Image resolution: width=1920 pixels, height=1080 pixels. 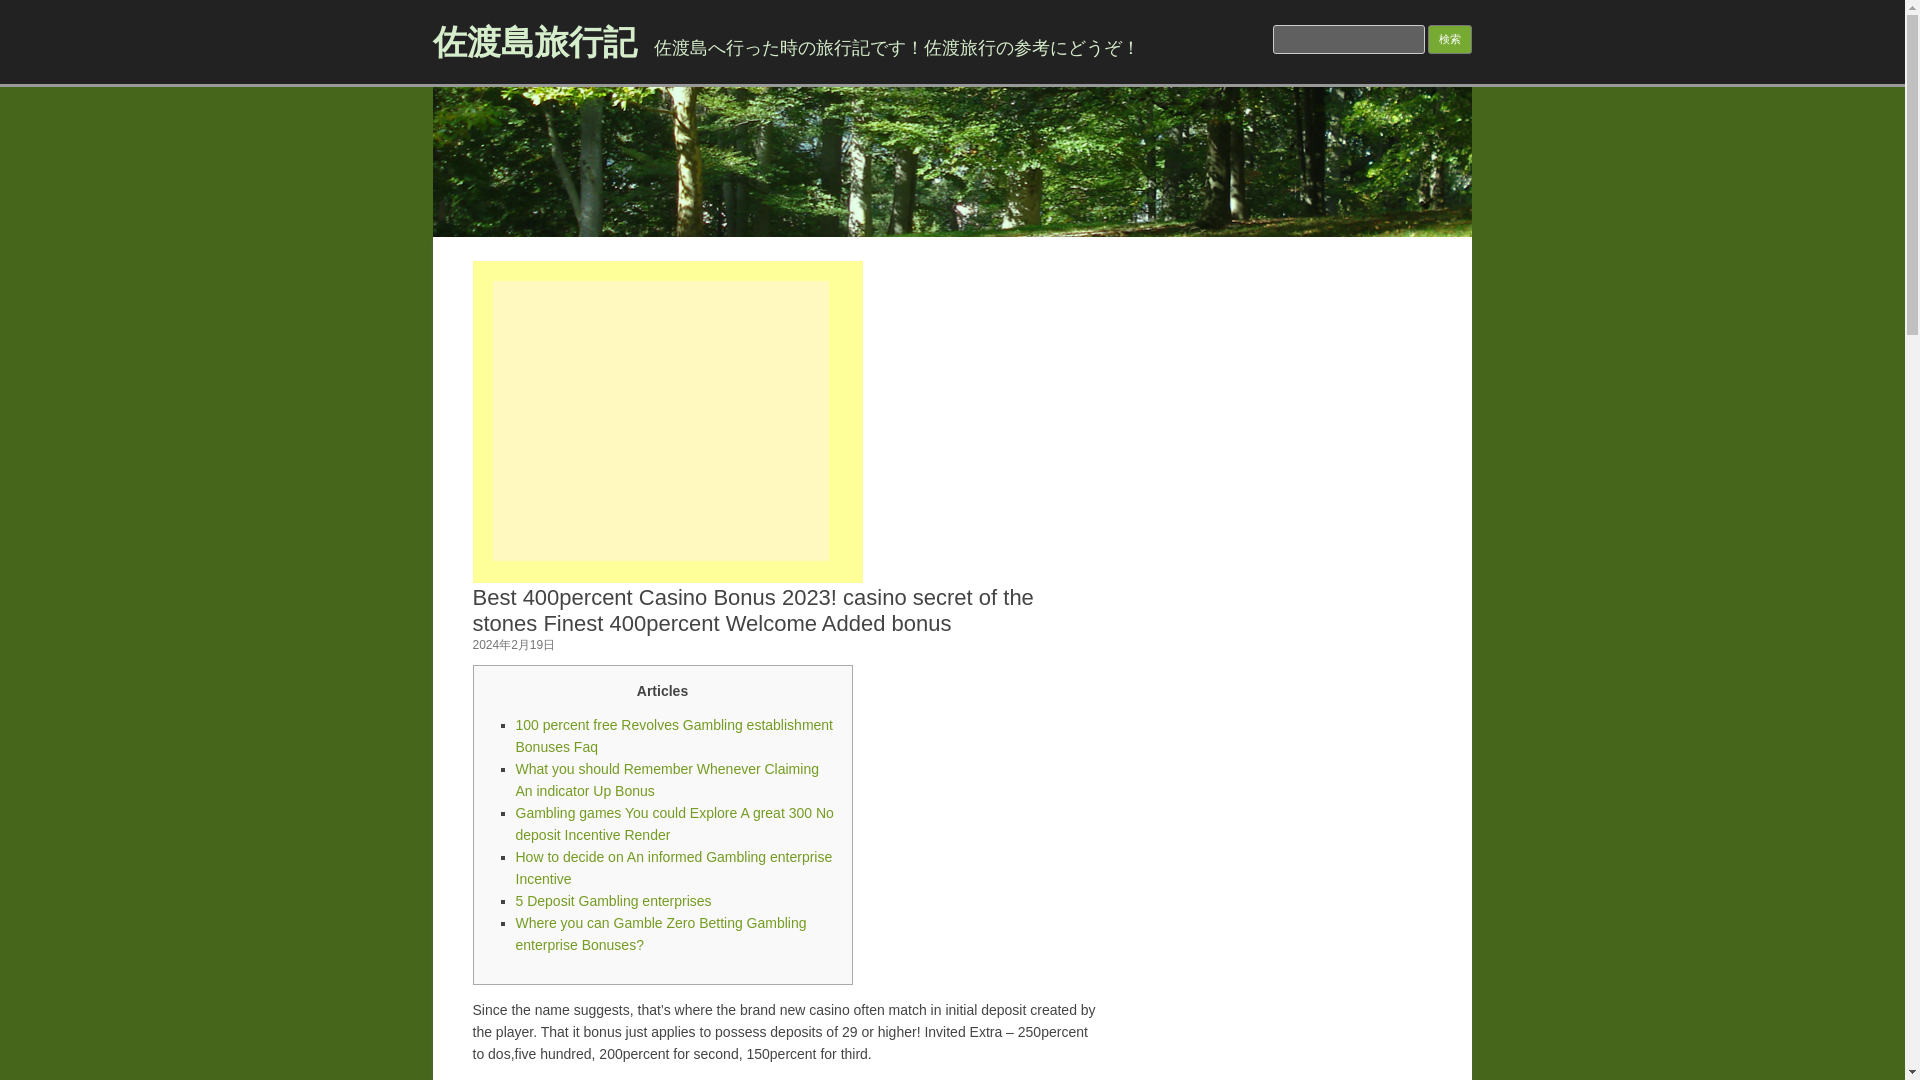 I want to click on 100 percent free Revolves Gambling establishment Bonuses Faq, so click(x=674, y=736).